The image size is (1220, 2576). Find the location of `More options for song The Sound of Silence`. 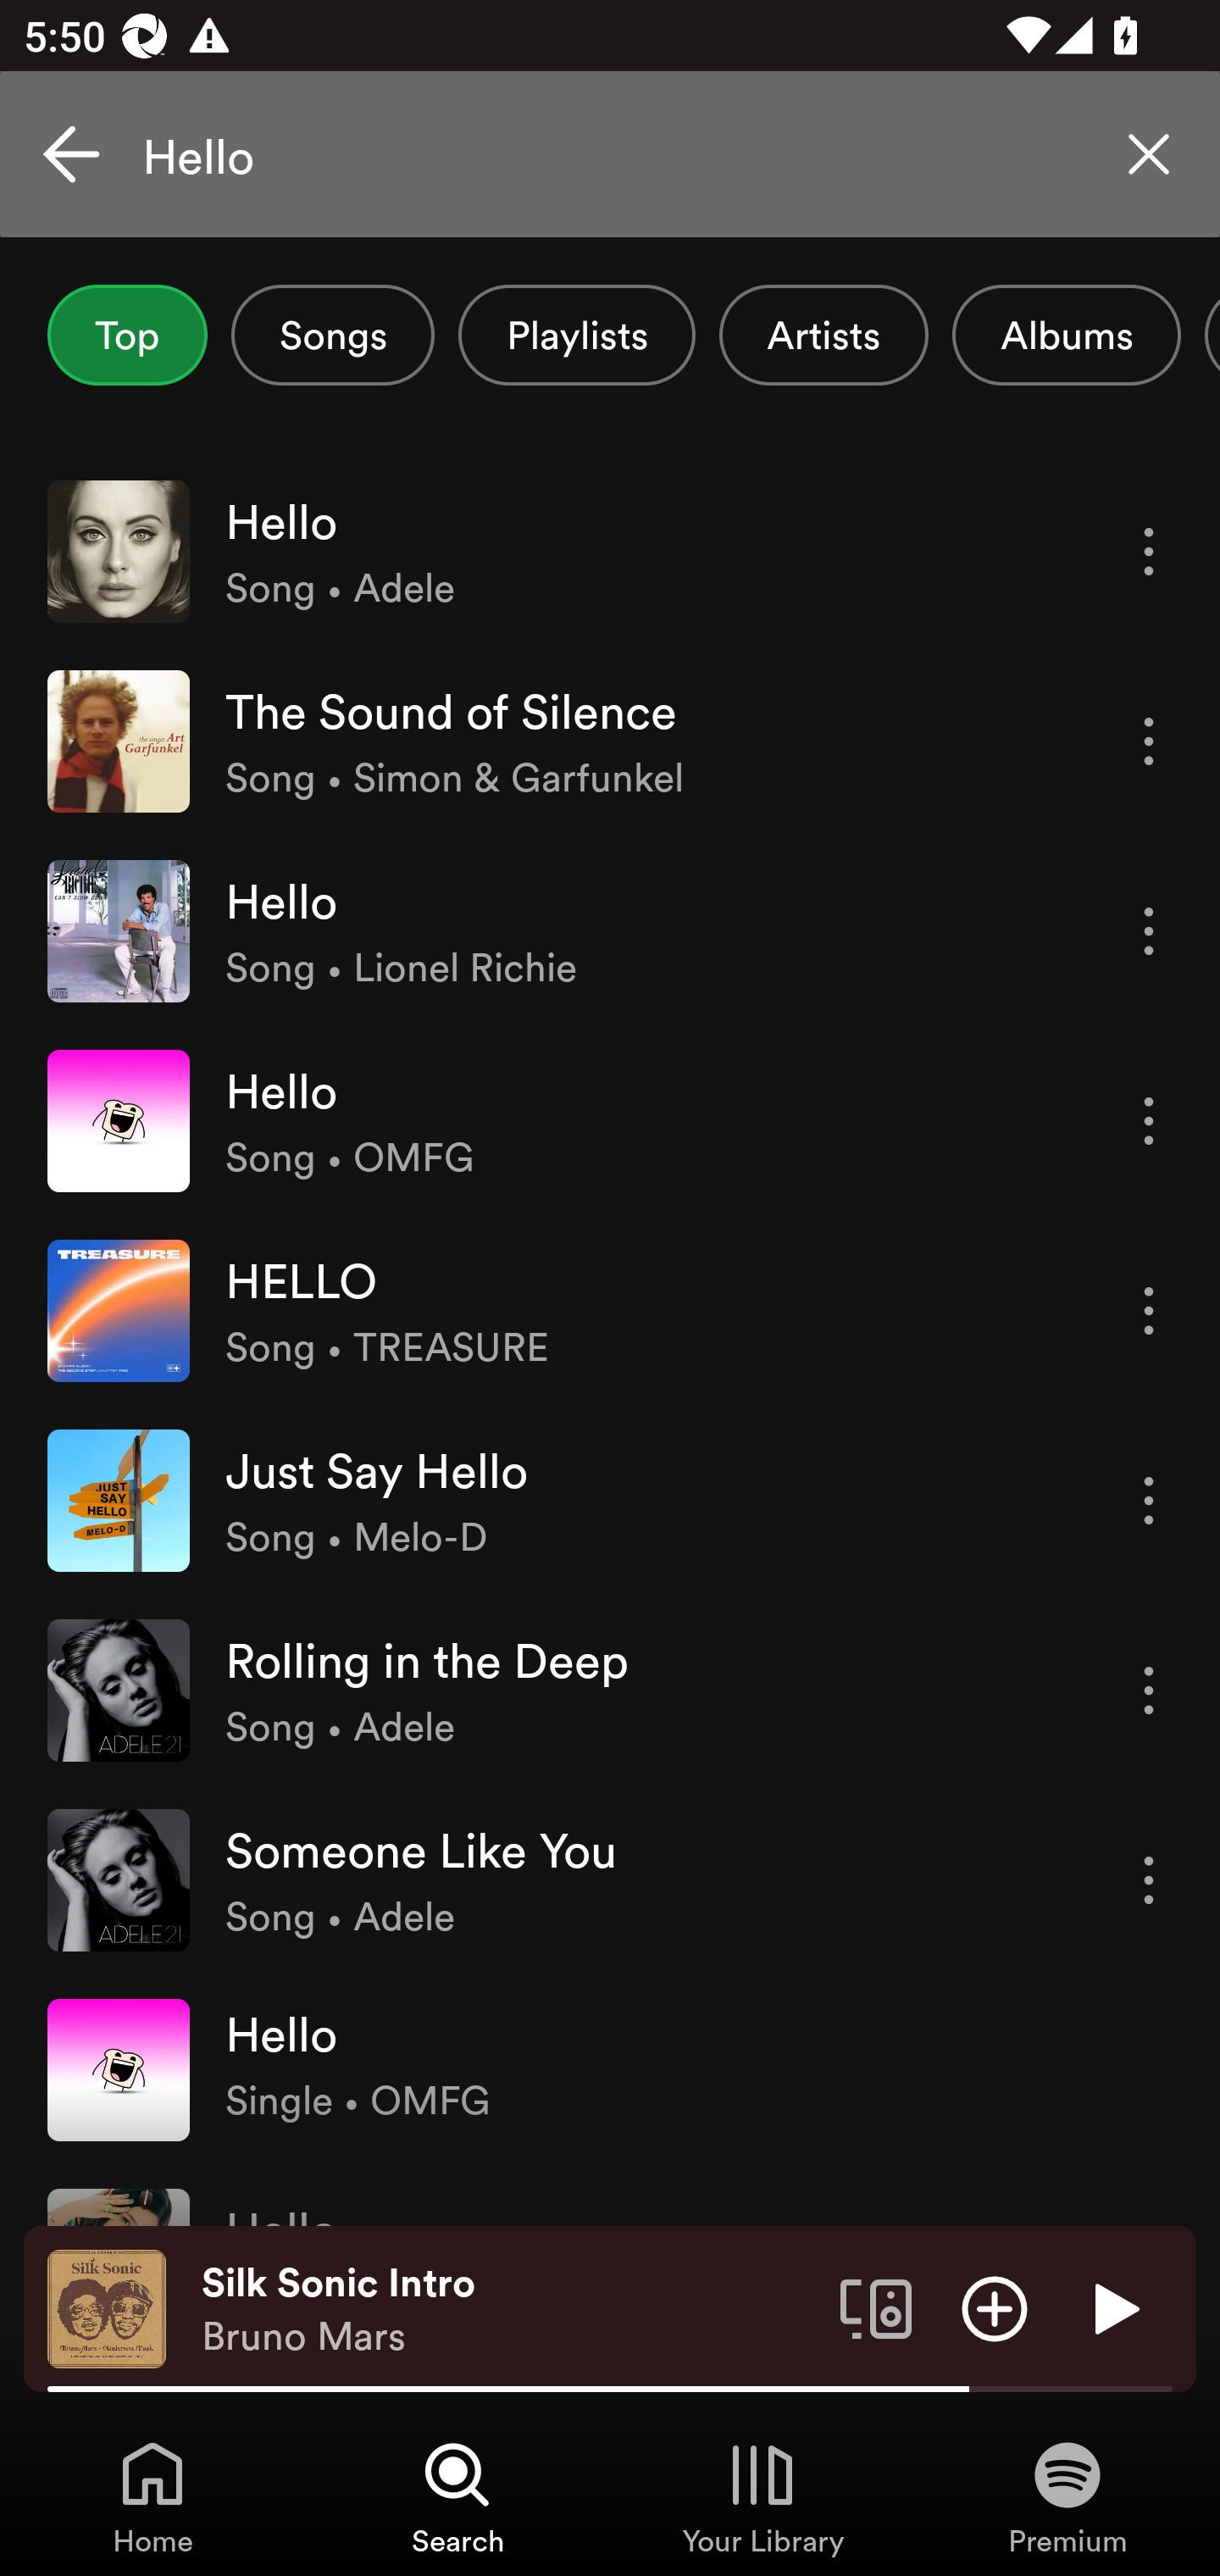

More options for song The Sound of Silence is located at coordinates (1149, 741).